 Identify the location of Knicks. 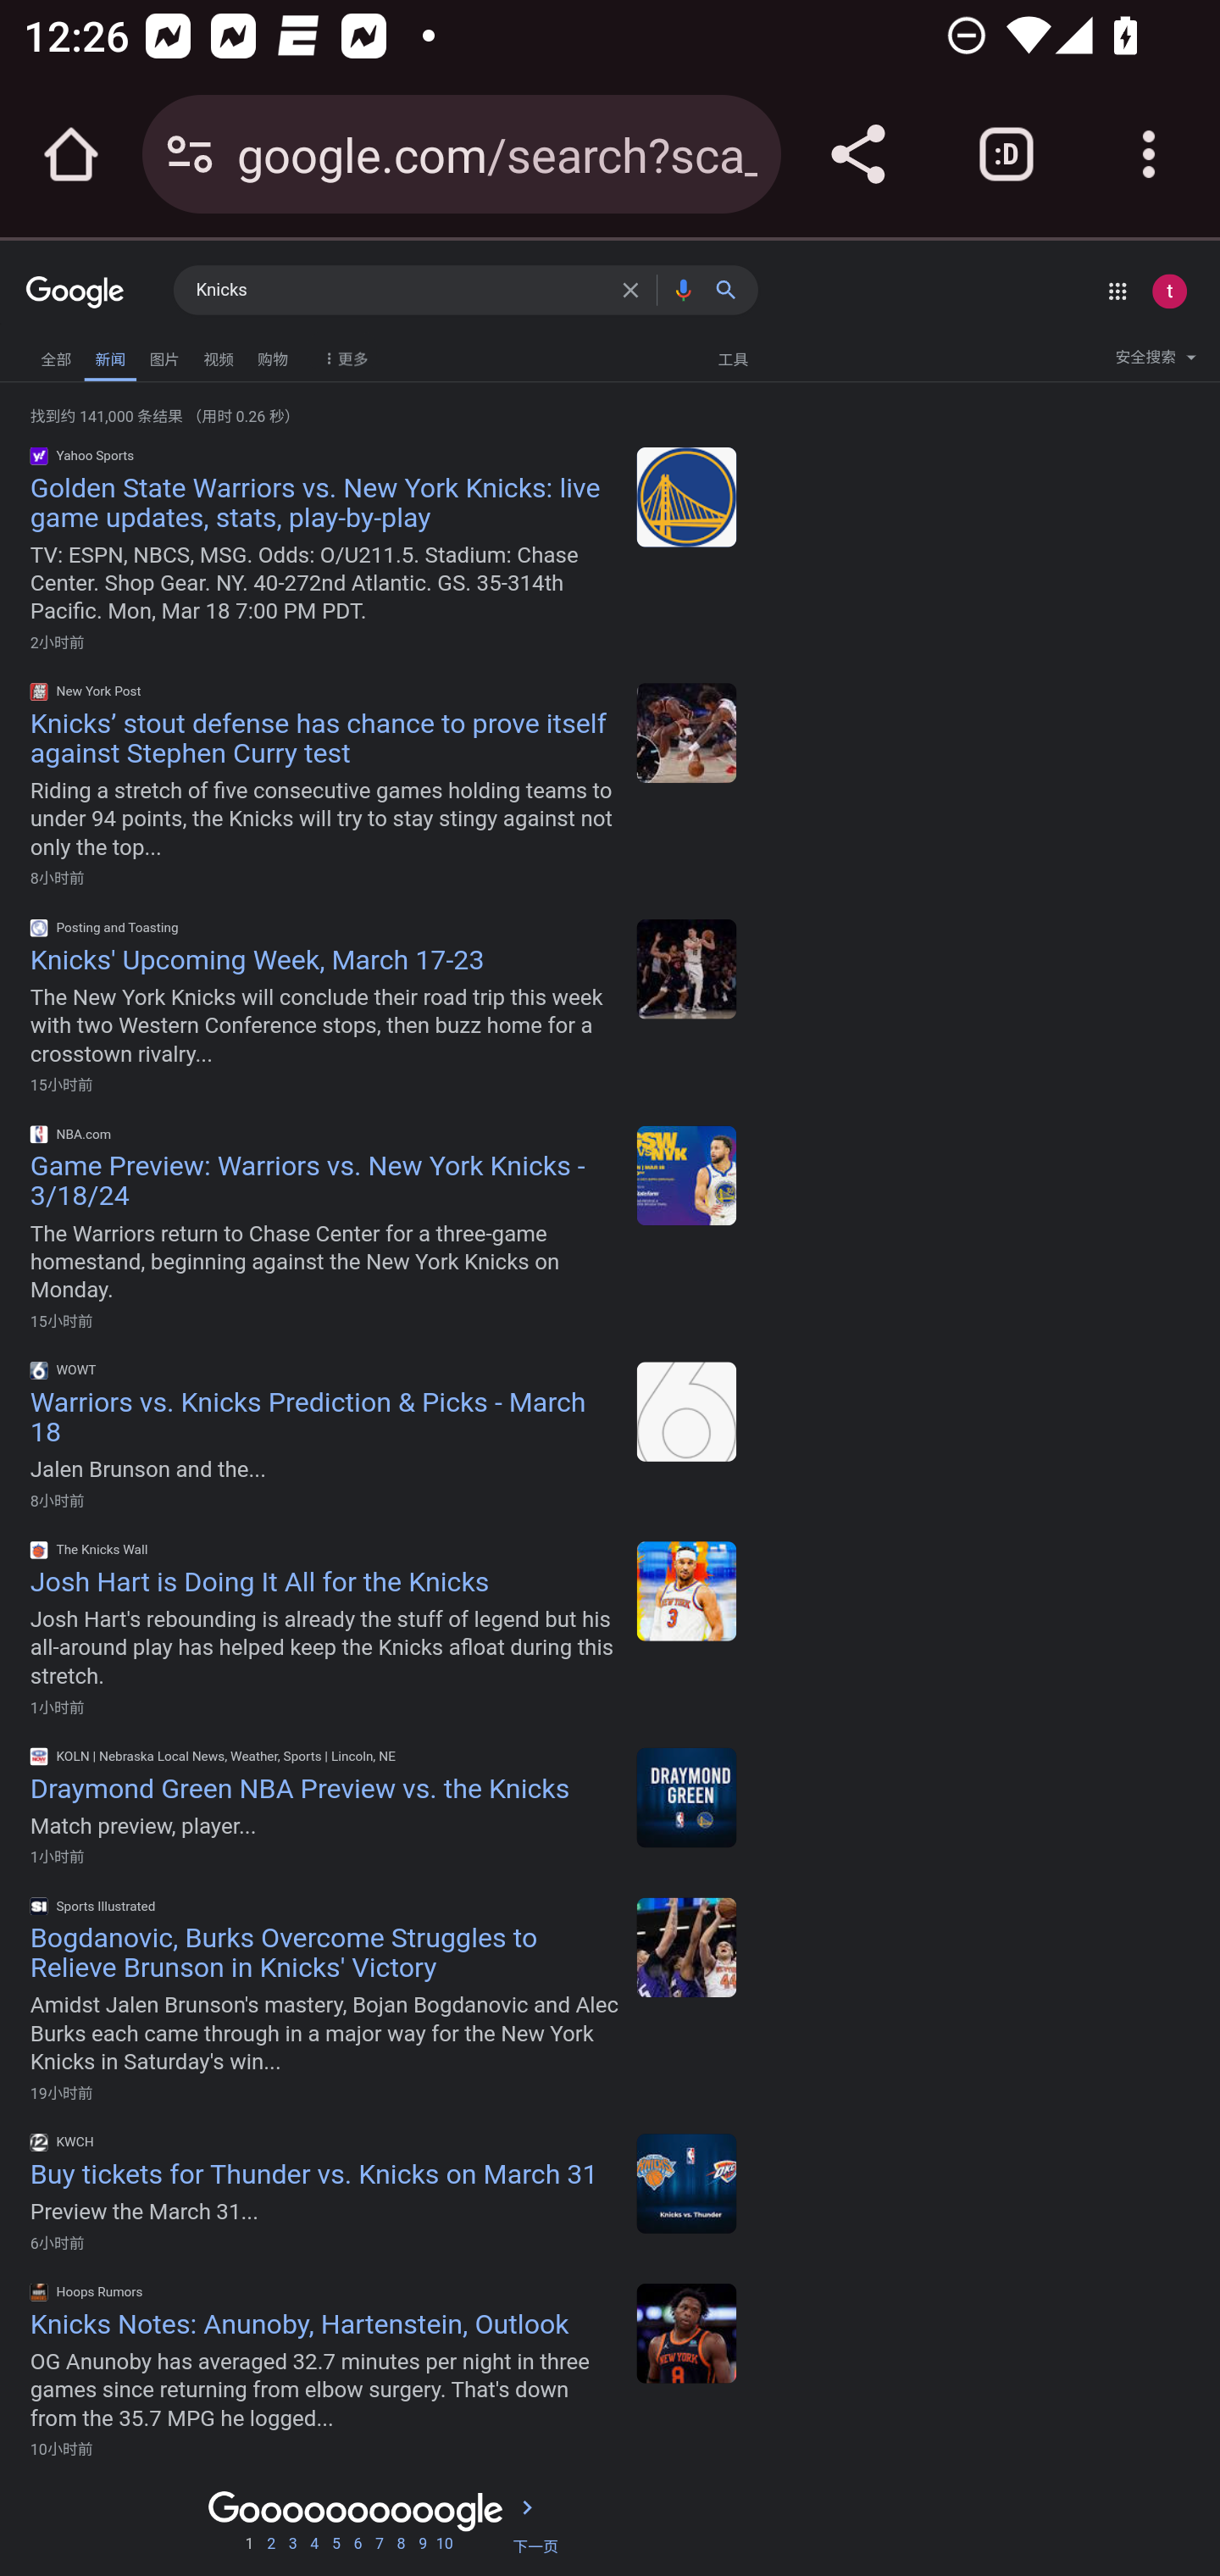
(402, 291).